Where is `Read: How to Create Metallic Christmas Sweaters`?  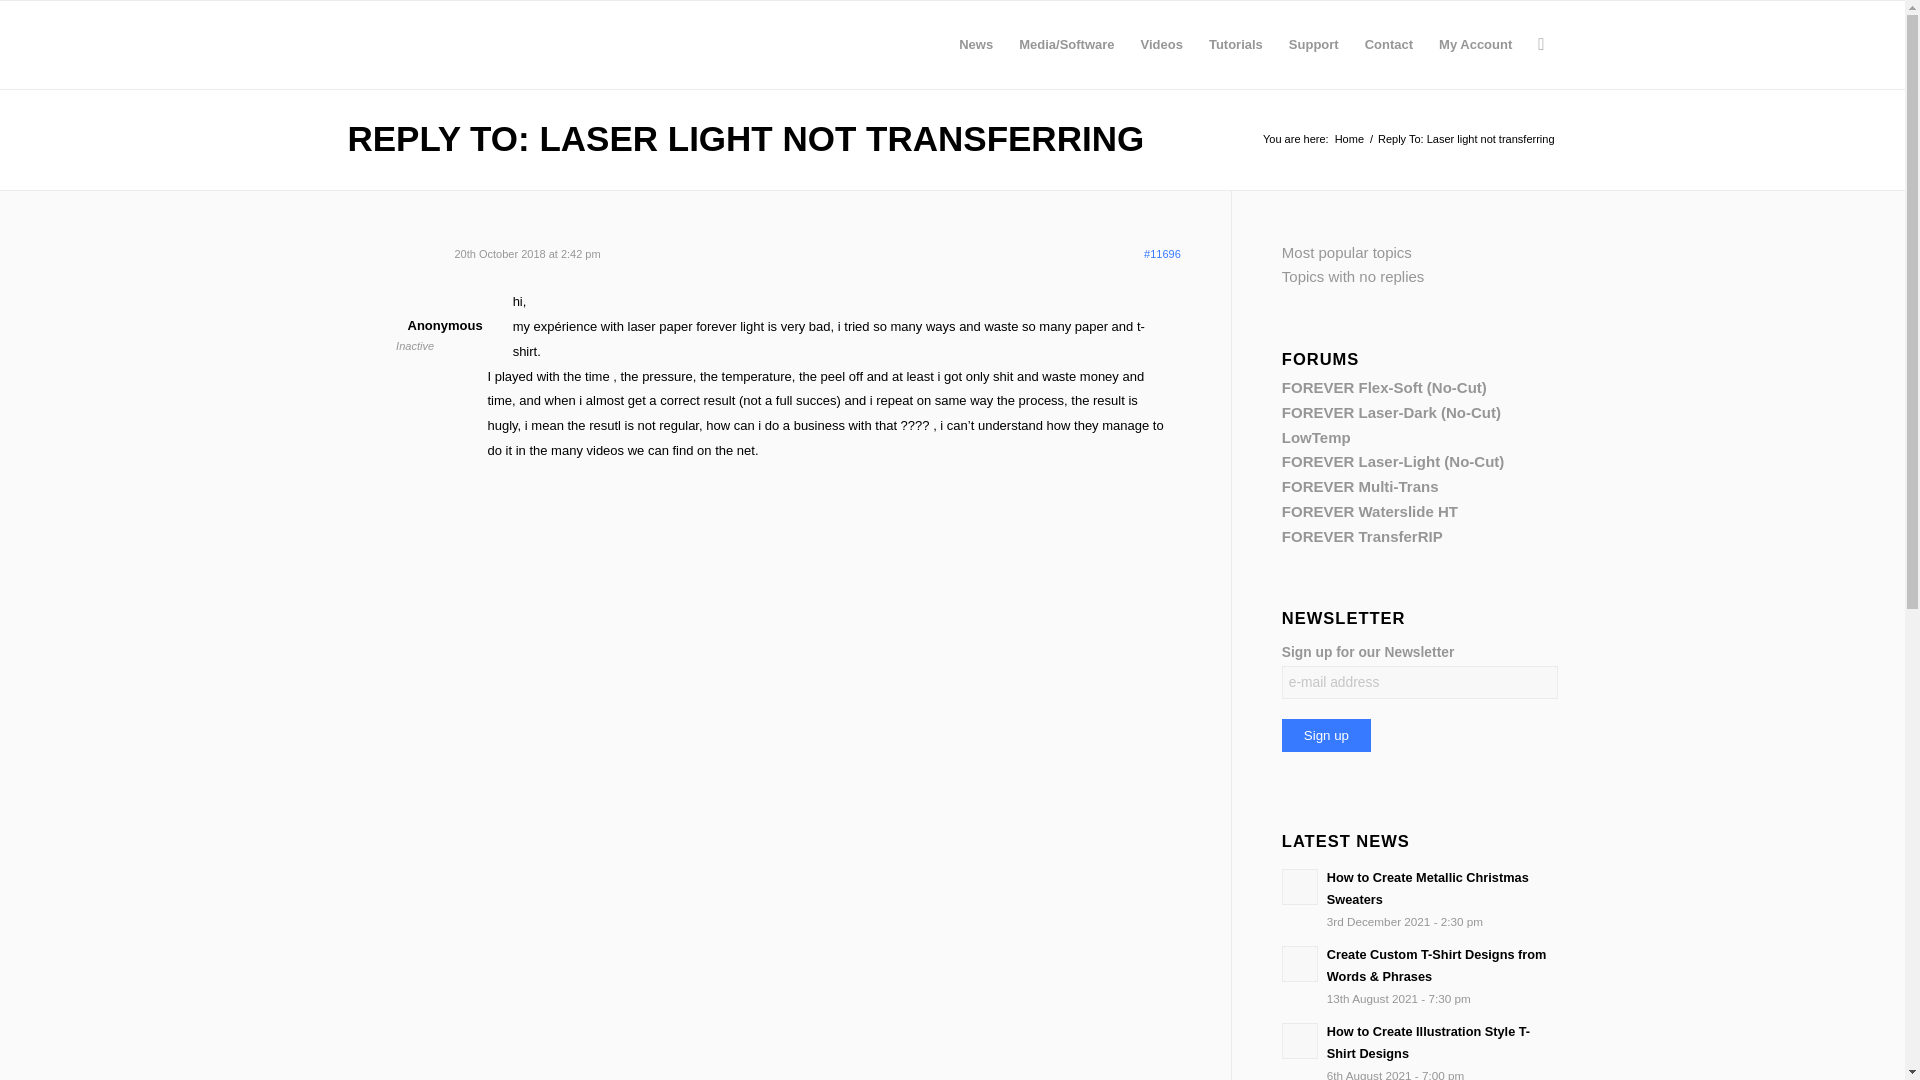 Read: How to Create Metallic Christmas Sweaters is located at coordinates (1300, 887).